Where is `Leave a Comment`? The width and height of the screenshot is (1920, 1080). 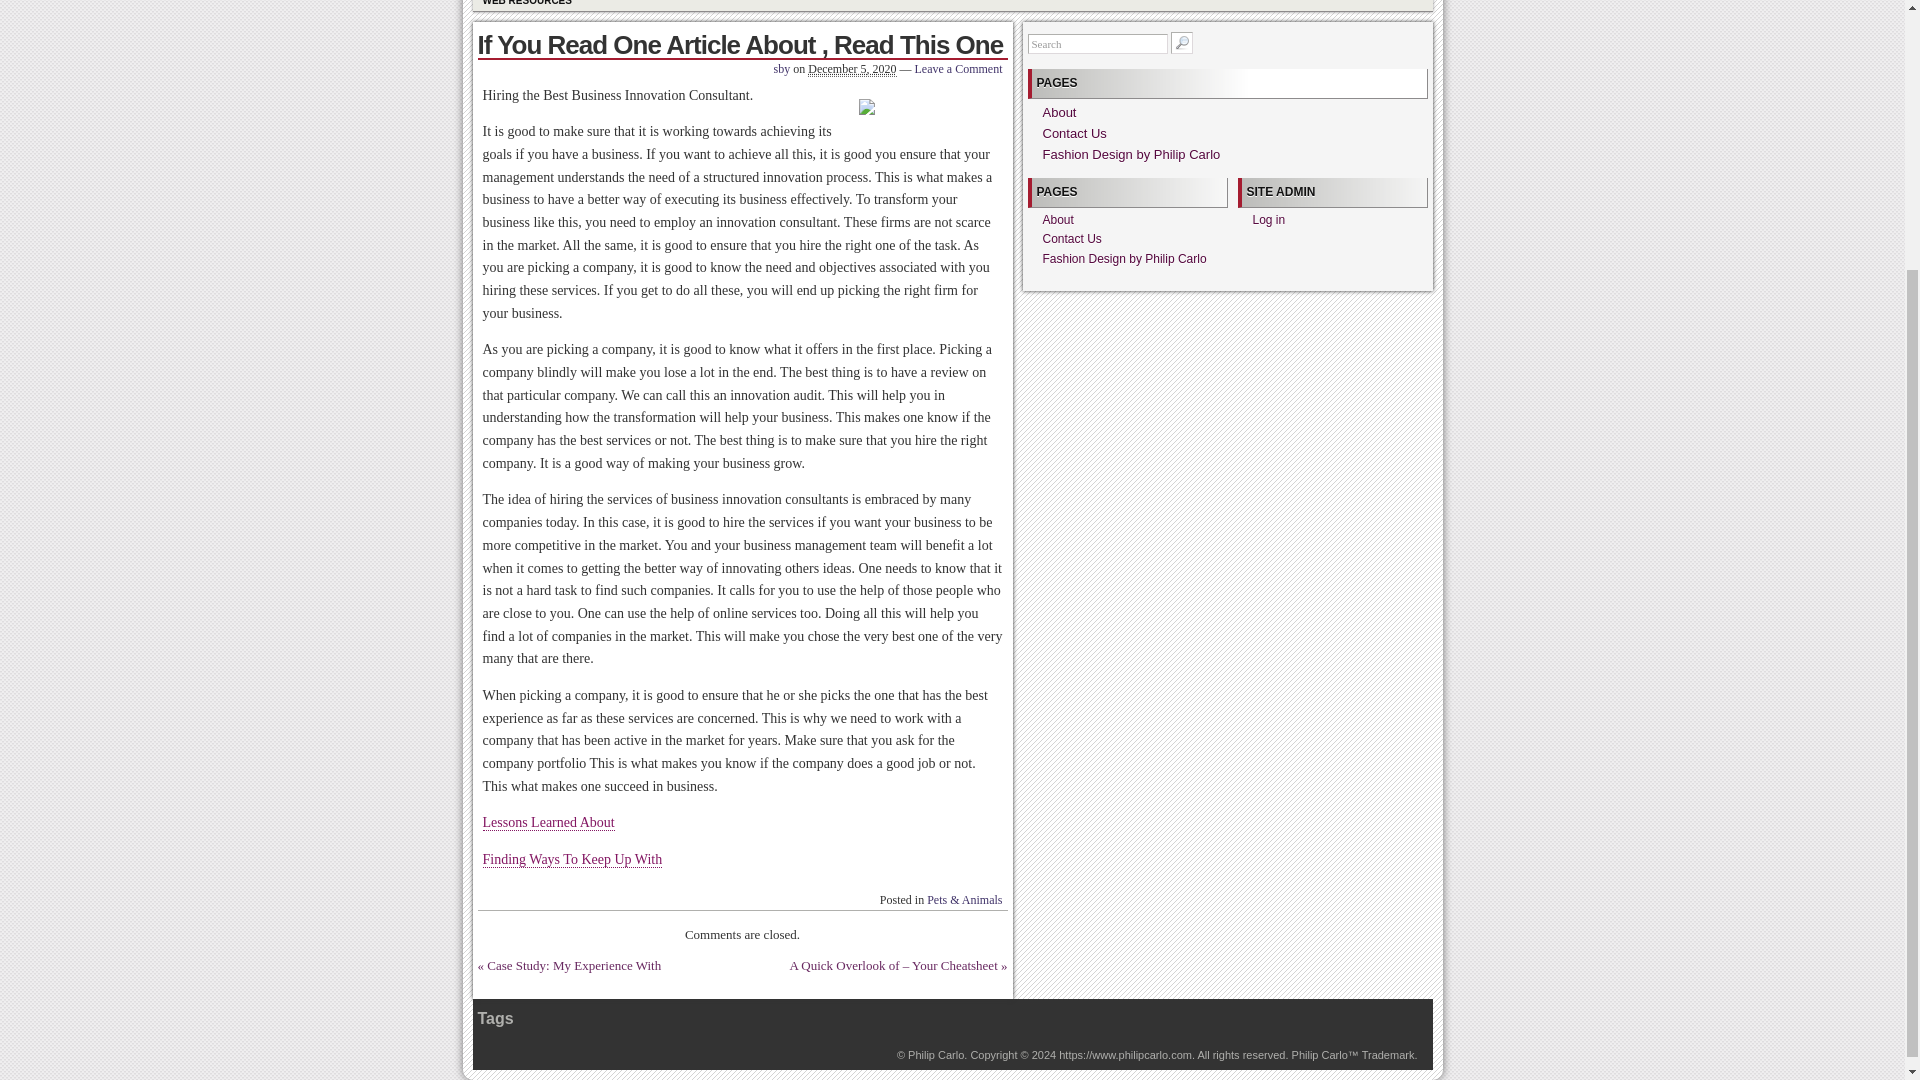
Leave a Comment is located at coordinates (958, 68).